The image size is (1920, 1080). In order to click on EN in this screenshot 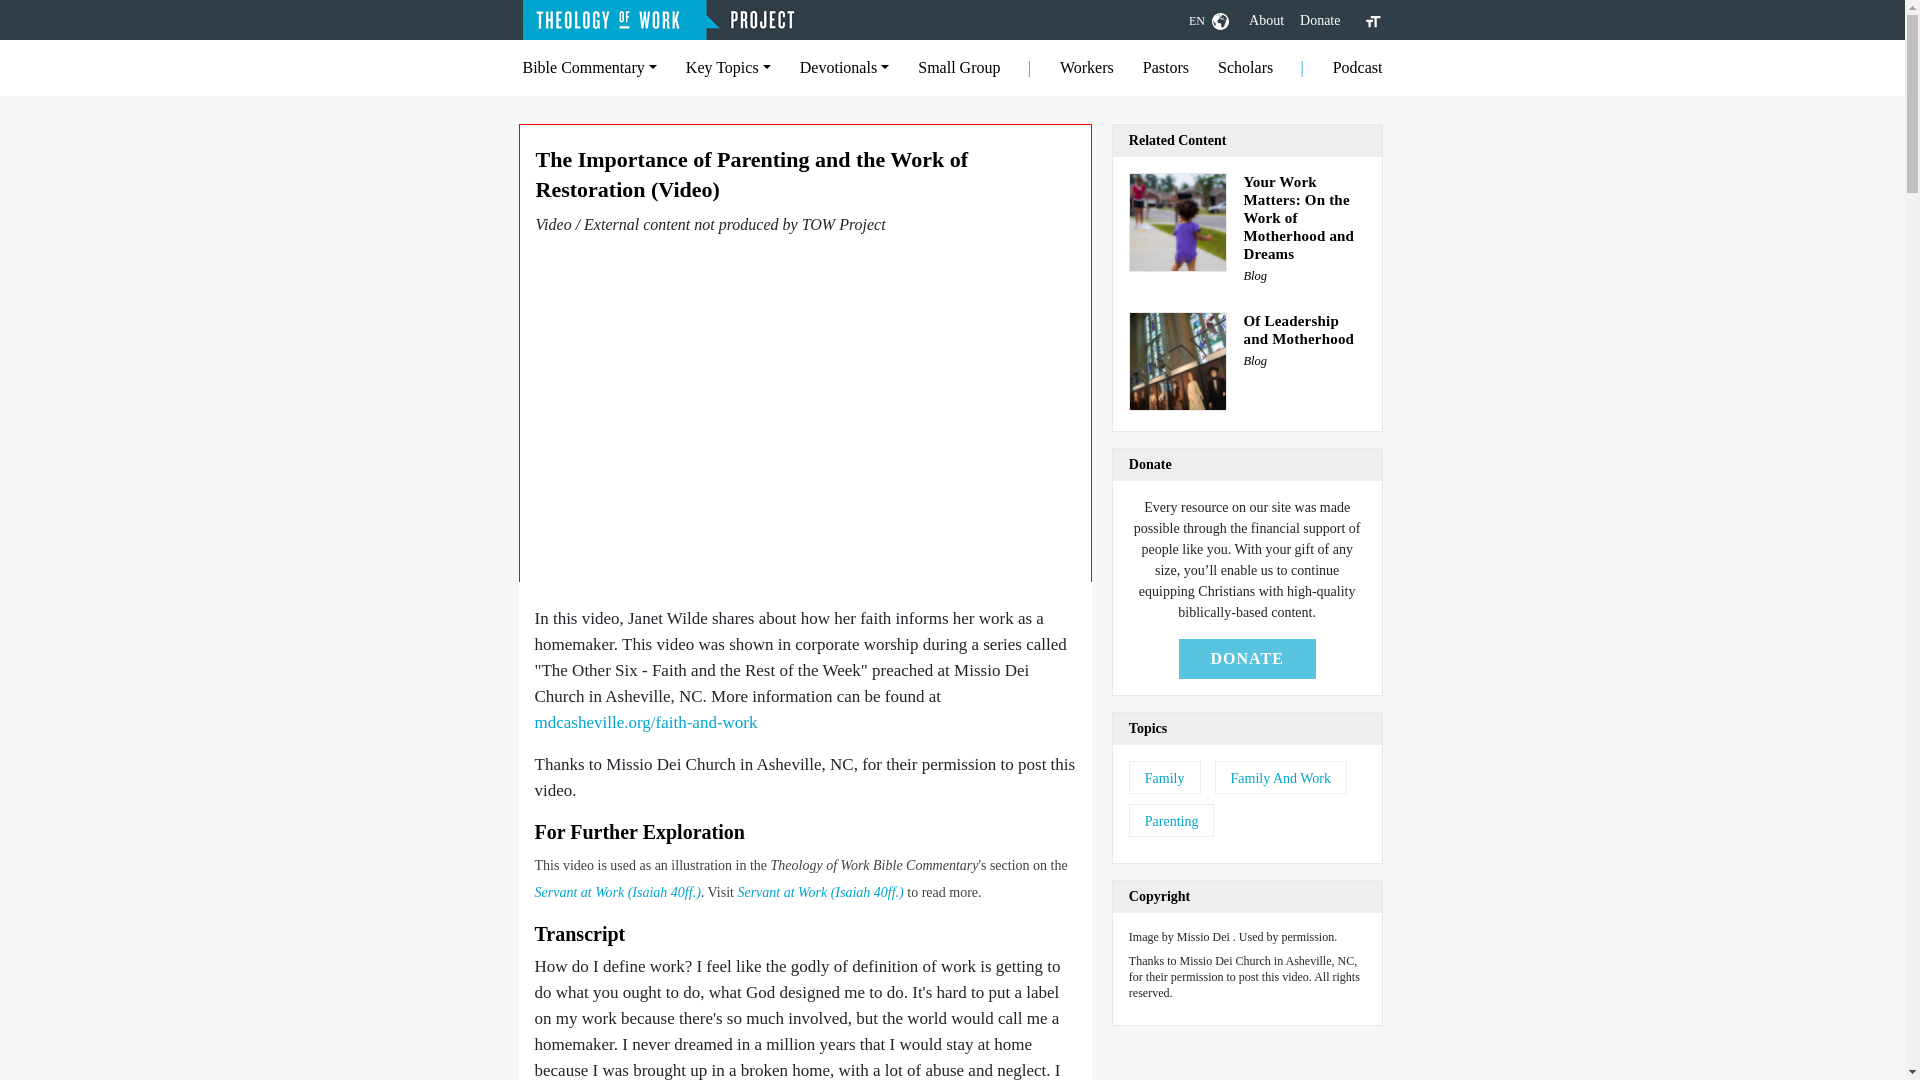, I will do `click(1208, 20)`.